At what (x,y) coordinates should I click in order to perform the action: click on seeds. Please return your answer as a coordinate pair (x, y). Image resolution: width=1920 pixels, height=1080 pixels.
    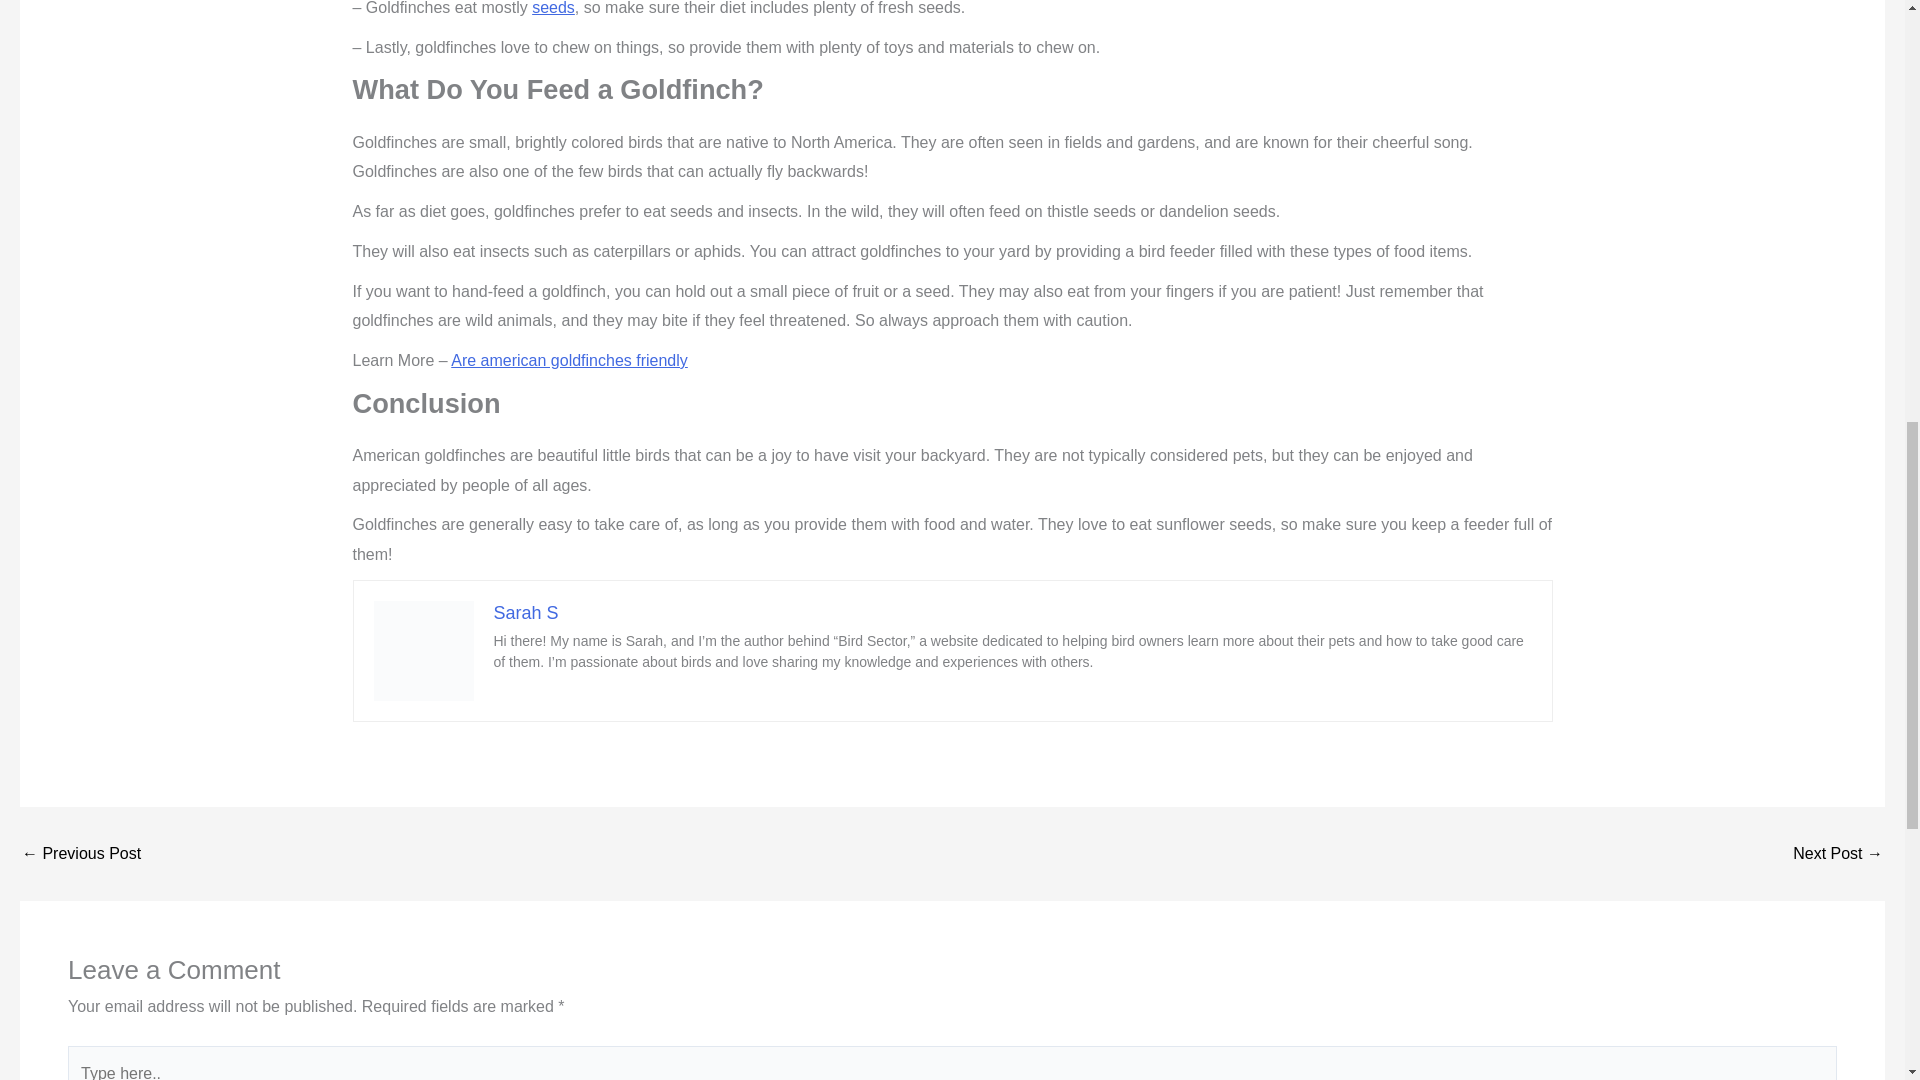
    Looking at the image, I should click on (552, 8).